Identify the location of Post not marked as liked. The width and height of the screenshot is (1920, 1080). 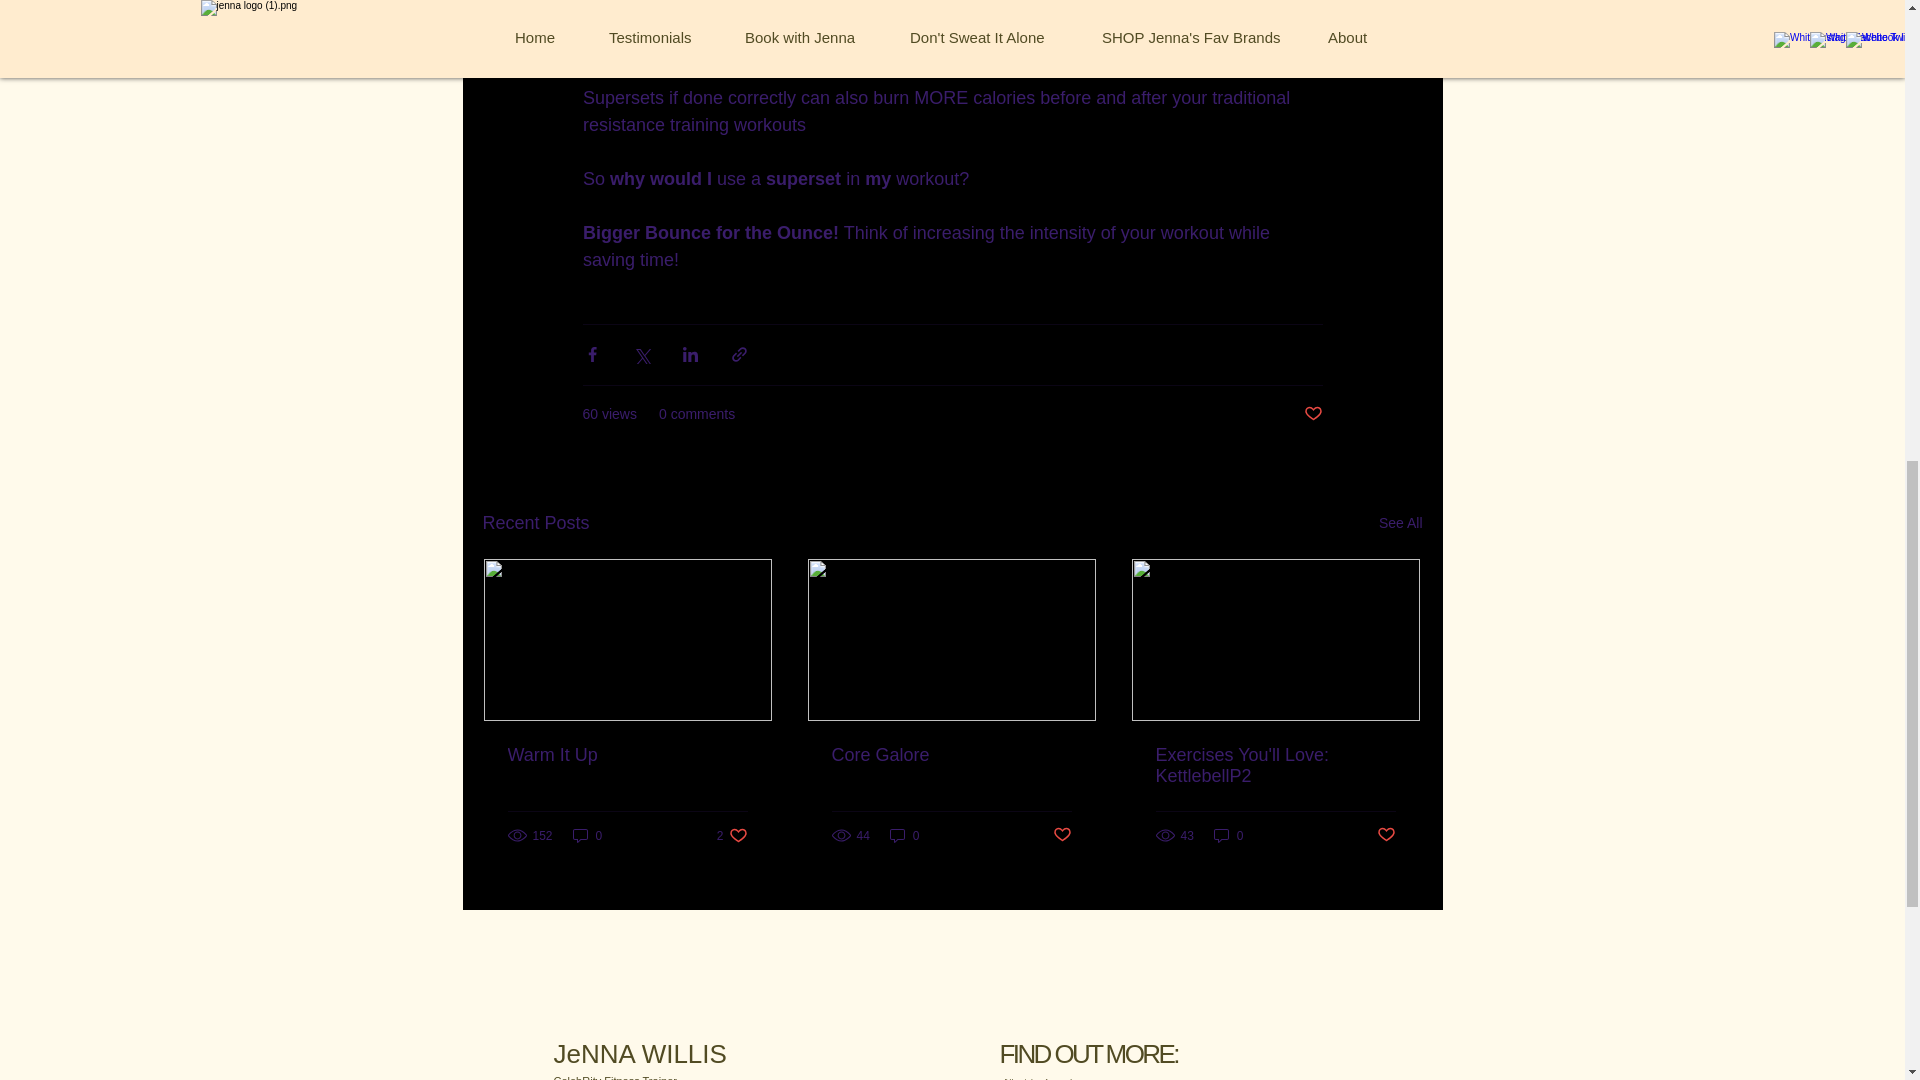
(1386, 835).